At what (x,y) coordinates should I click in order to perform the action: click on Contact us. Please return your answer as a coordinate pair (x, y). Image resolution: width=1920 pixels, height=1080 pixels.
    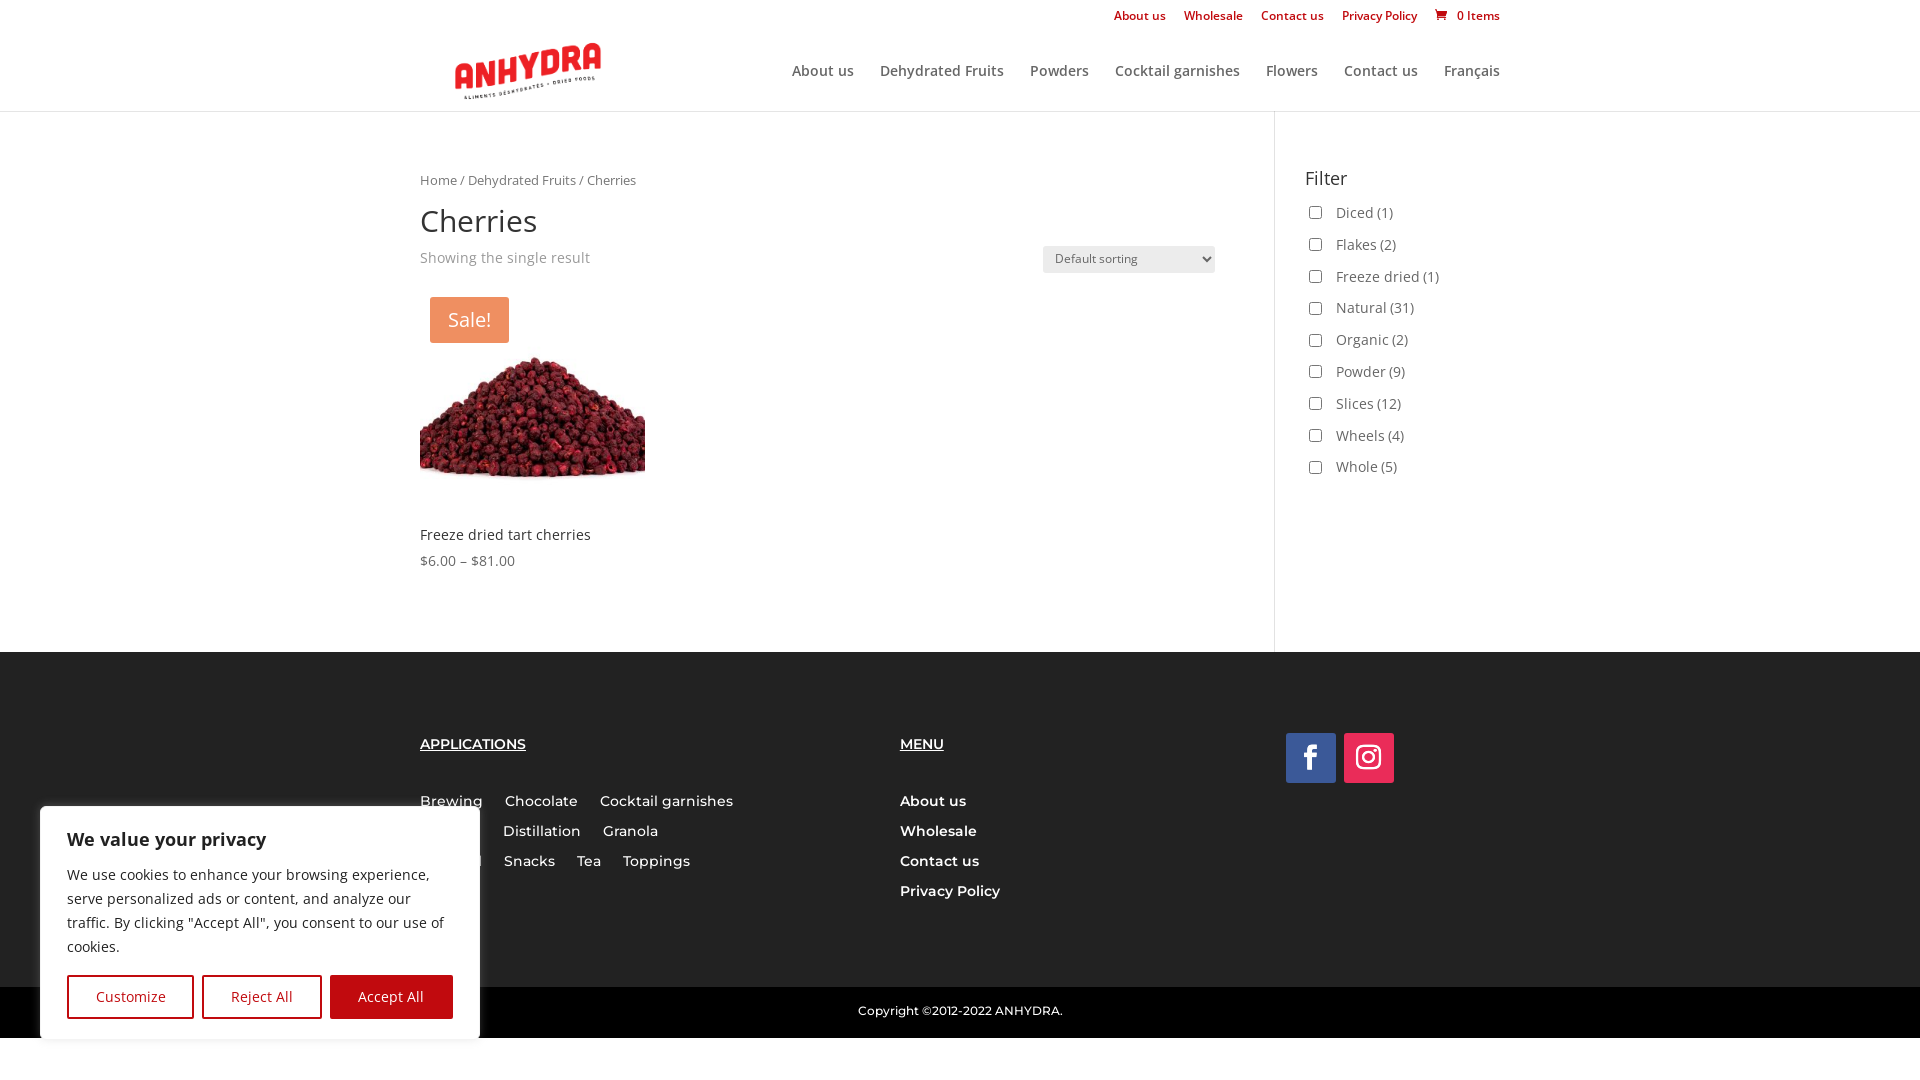
    Looking at the image, I should click on (1381, 88).